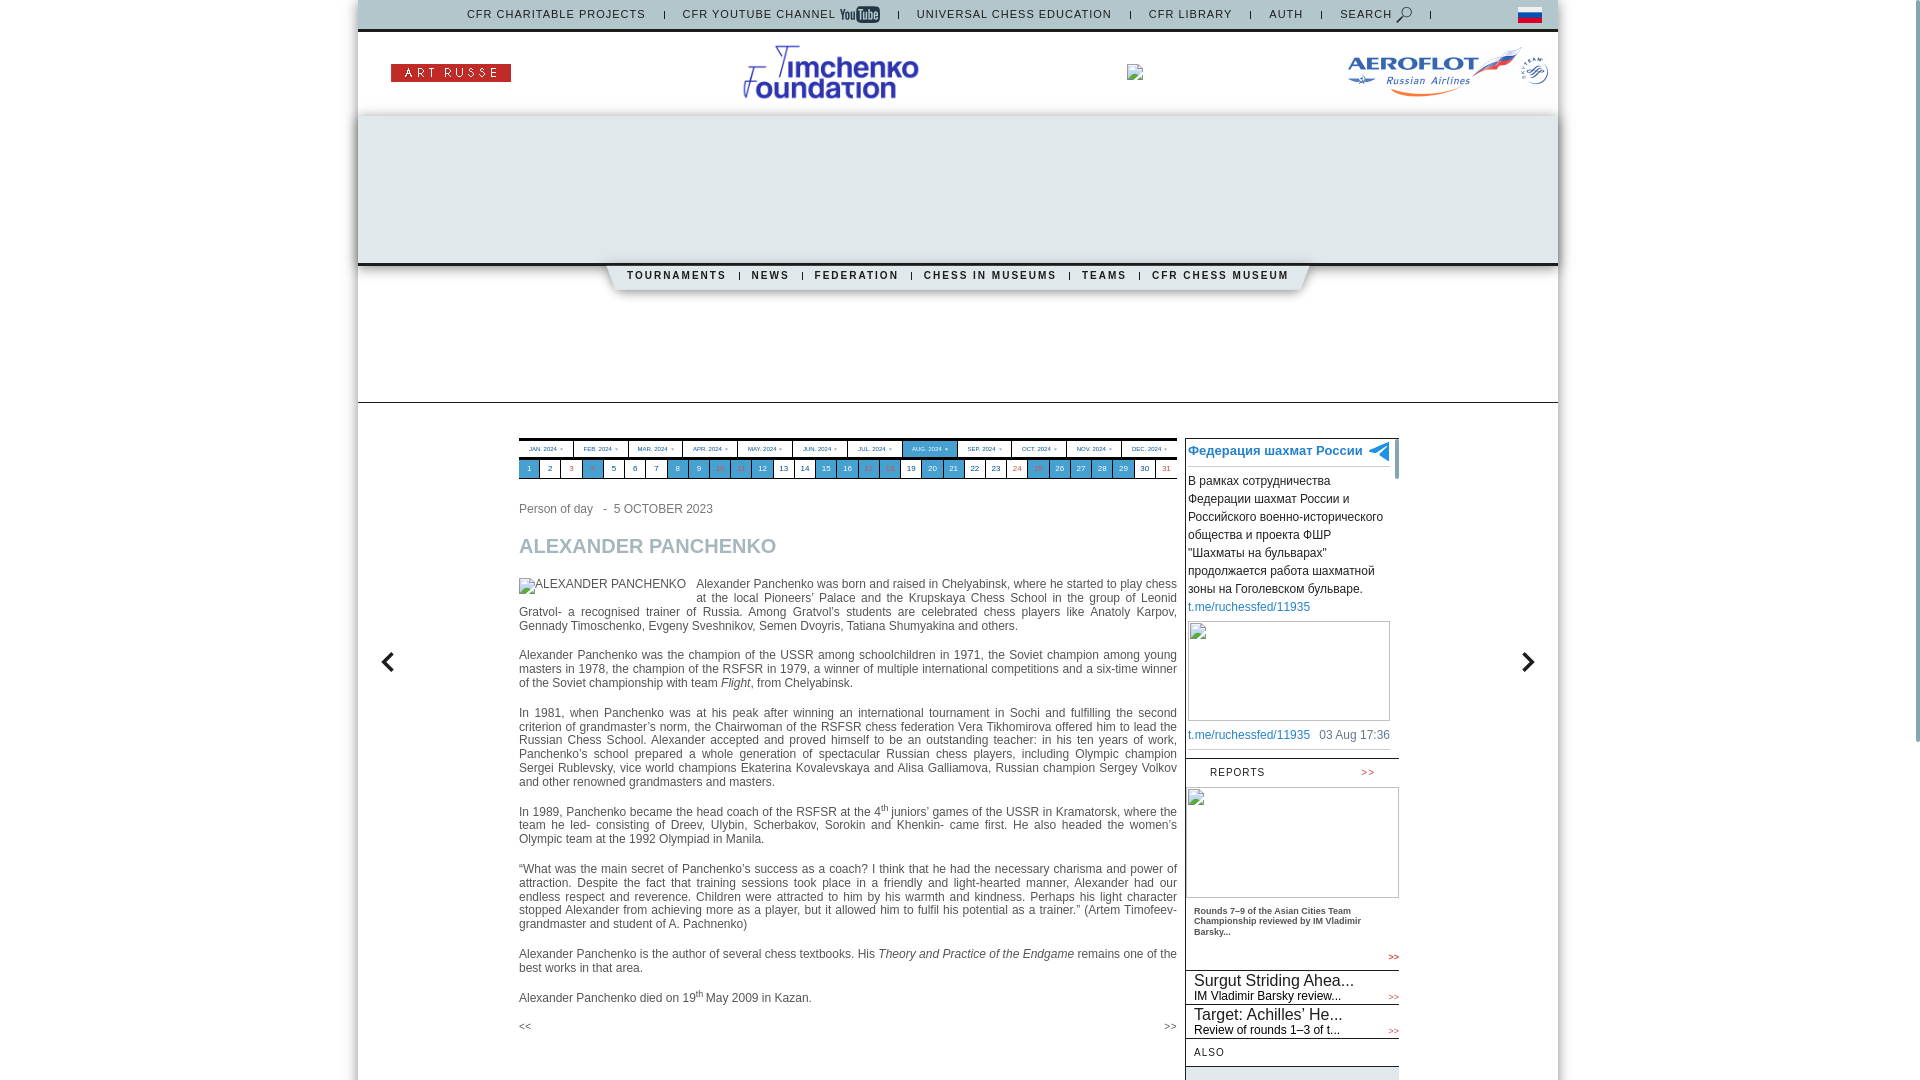  What do you see at coordinates (556, 14) in the screenshot?
I see `CFR CHARITABLE PROJECTS` at bounding box center [556, 14].